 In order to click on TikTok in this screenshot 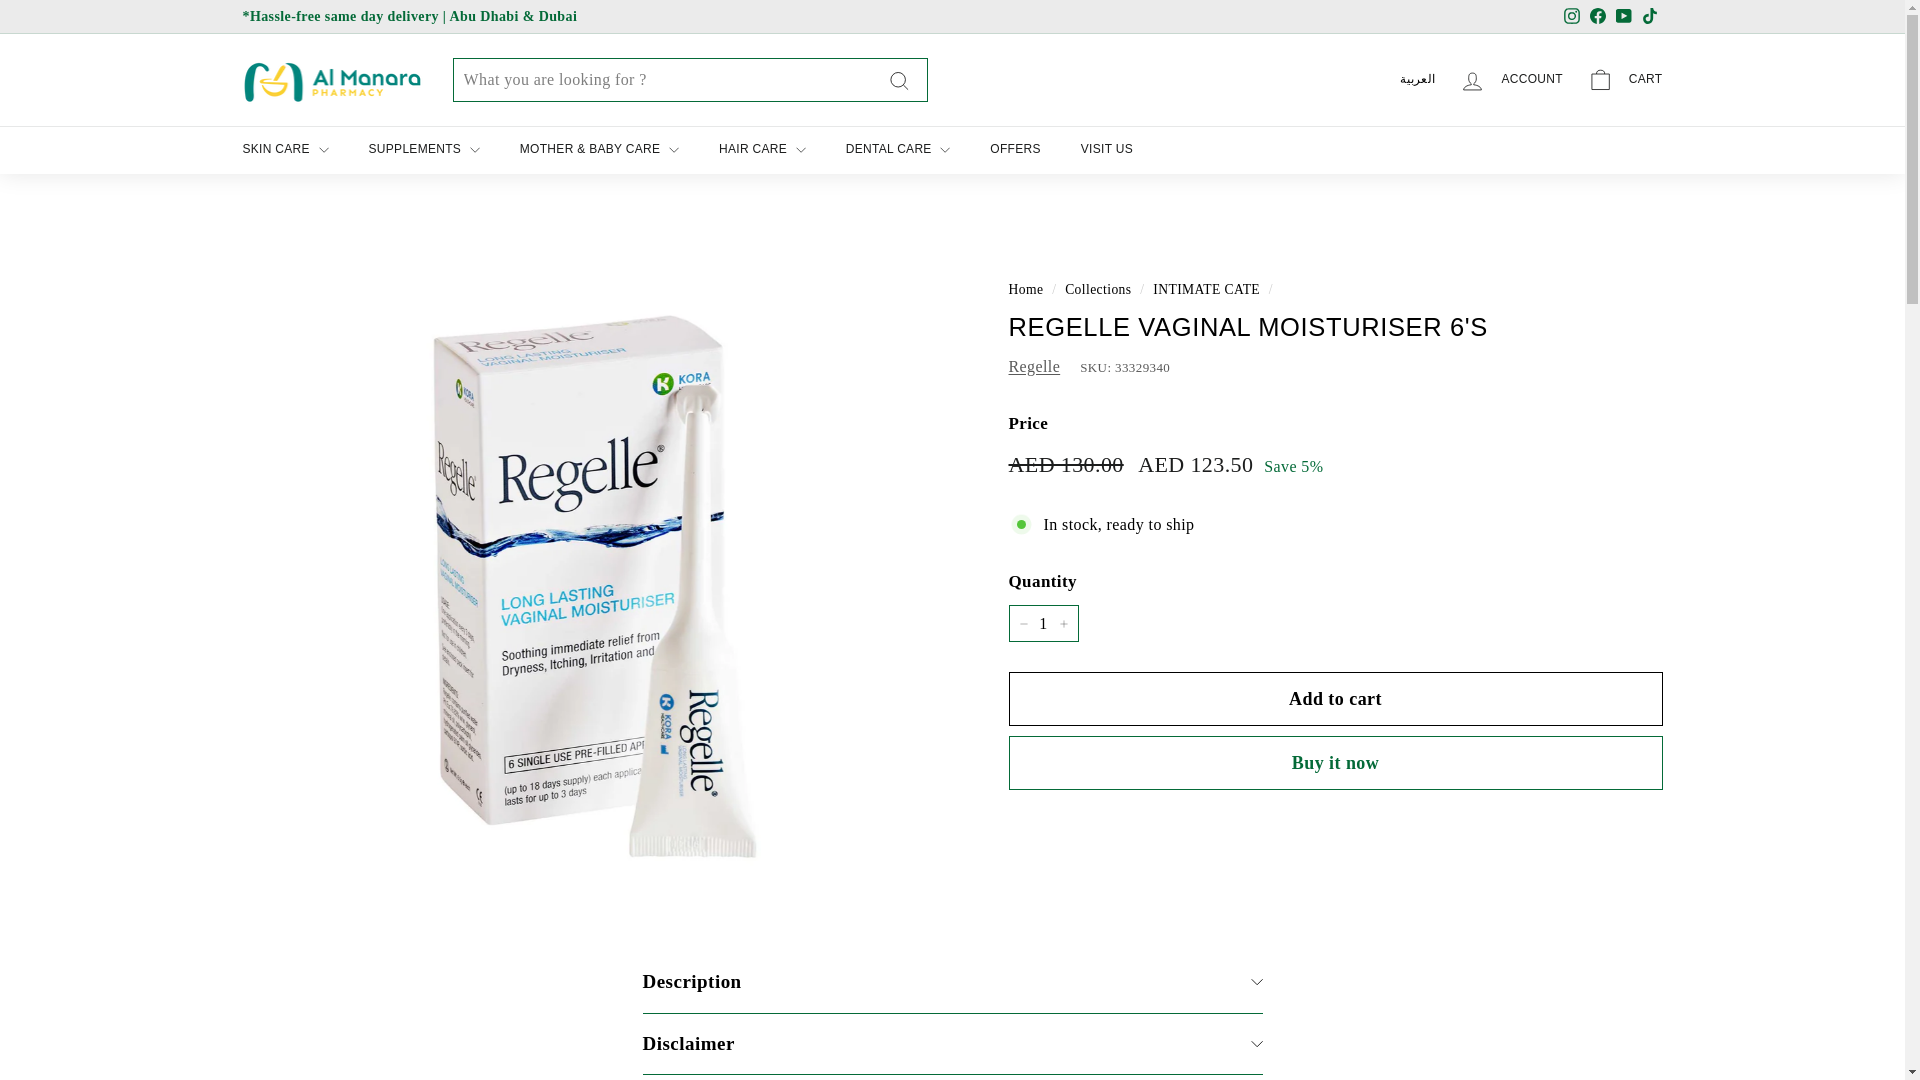, I will do `click(1648, 17)`.